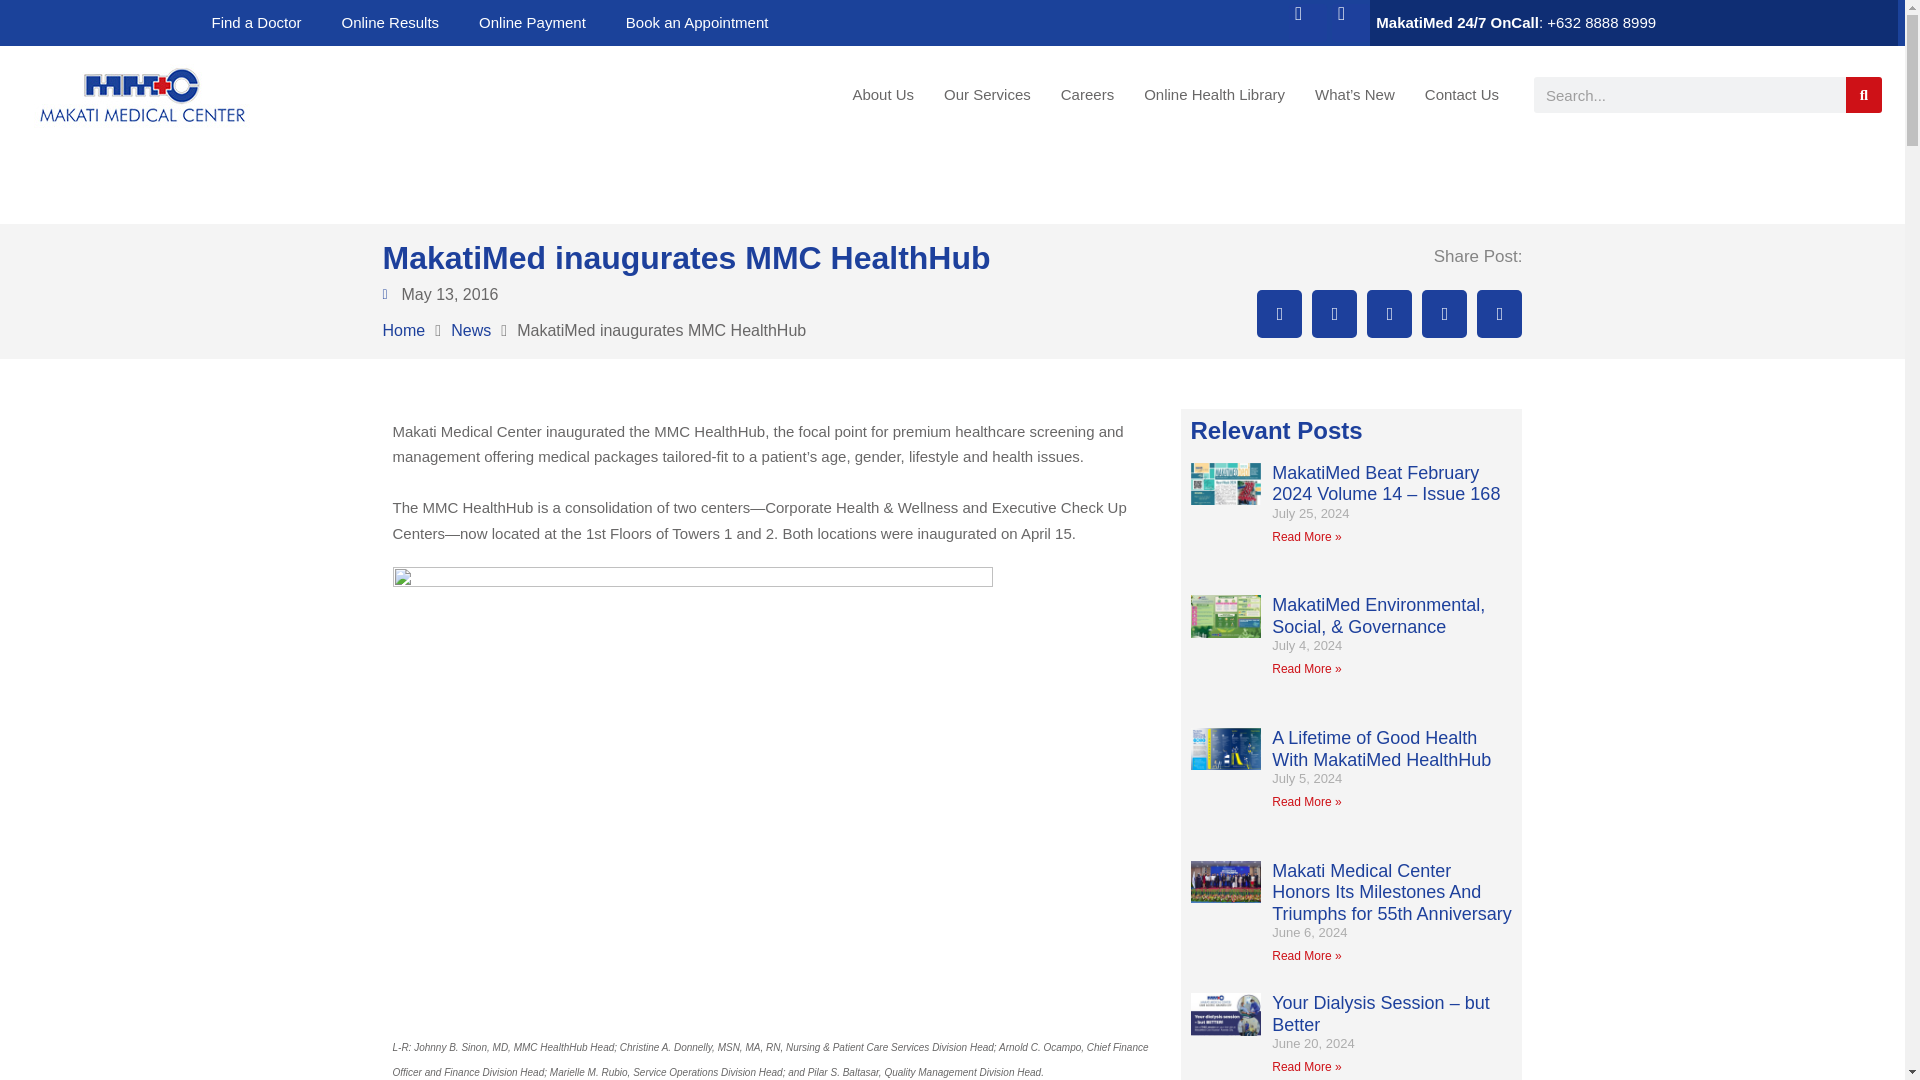 The height and width of the screenshot is (1080, 1920). What do you see at coordinates (883, 94) in the screenshot?
I see `About Us` at bounding box center [883, 94].